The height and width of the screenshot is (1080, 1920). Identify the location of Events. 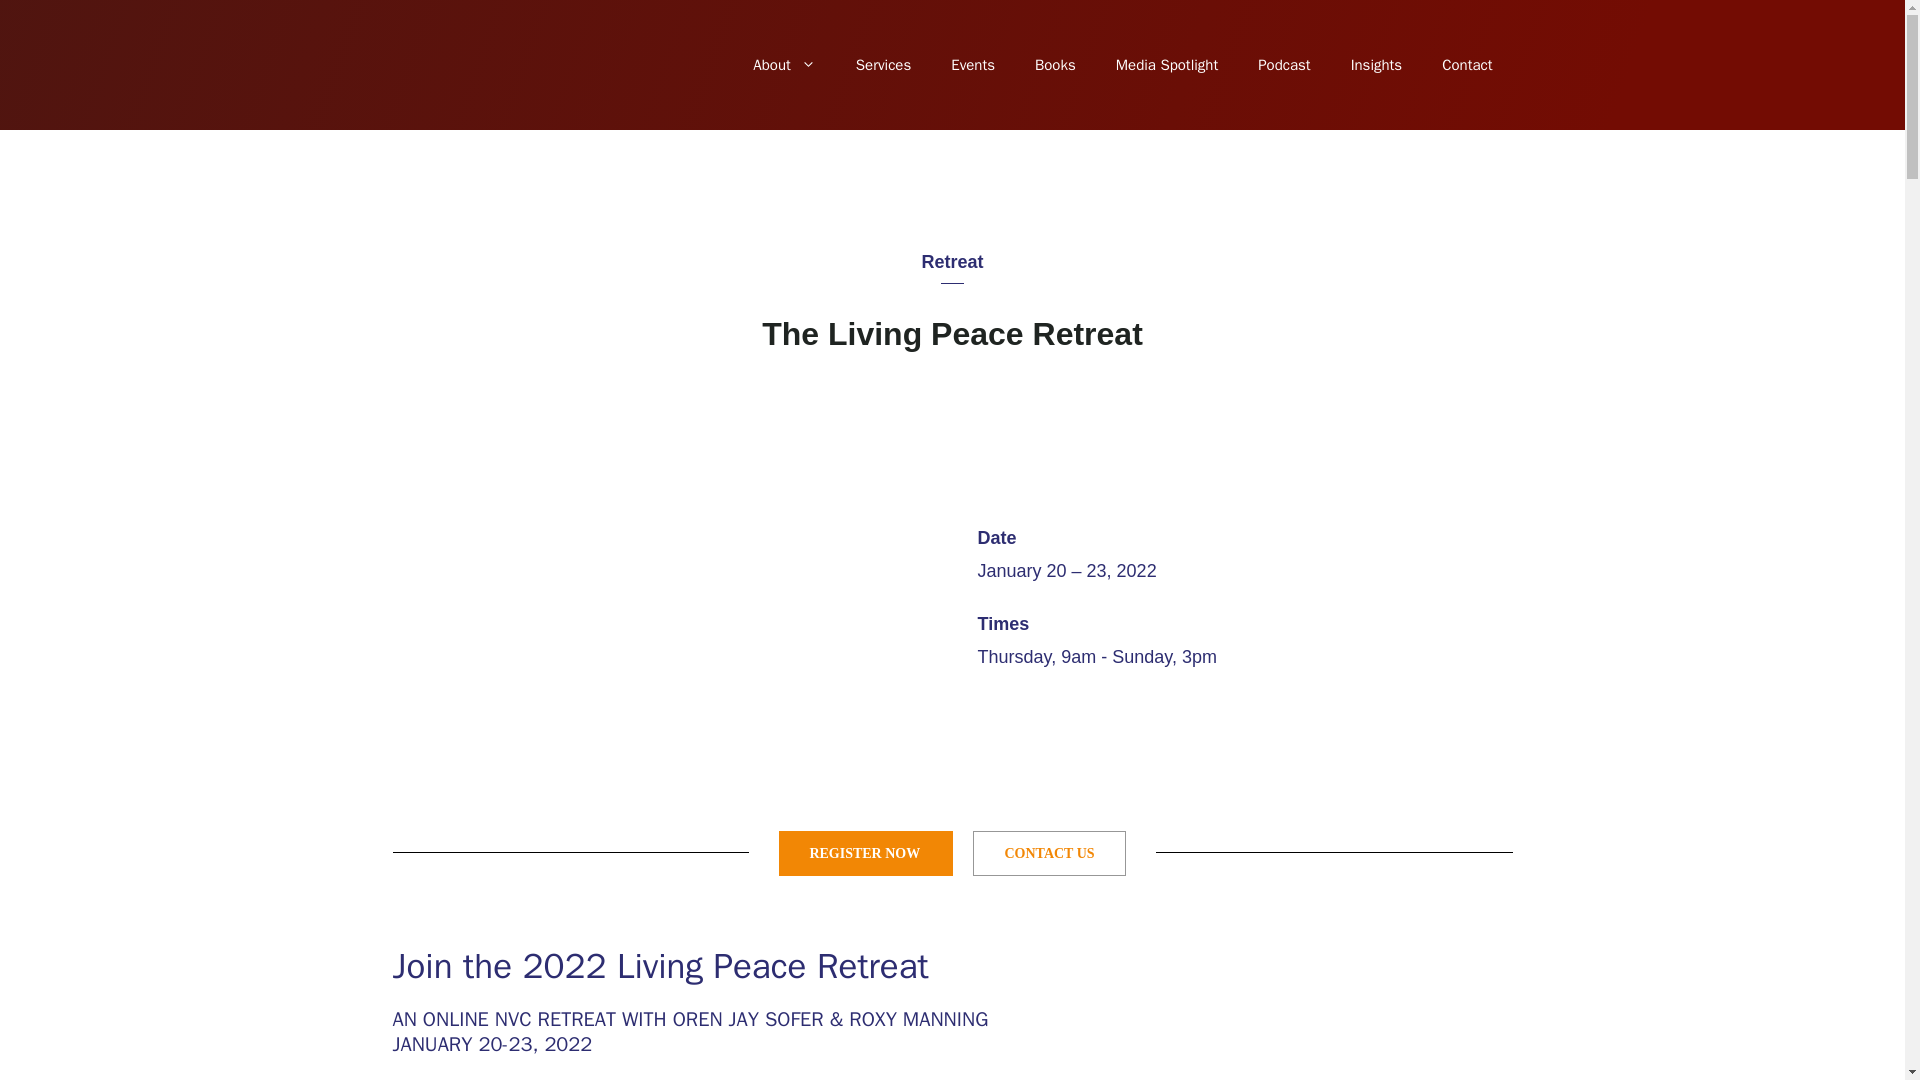
(973, 64).